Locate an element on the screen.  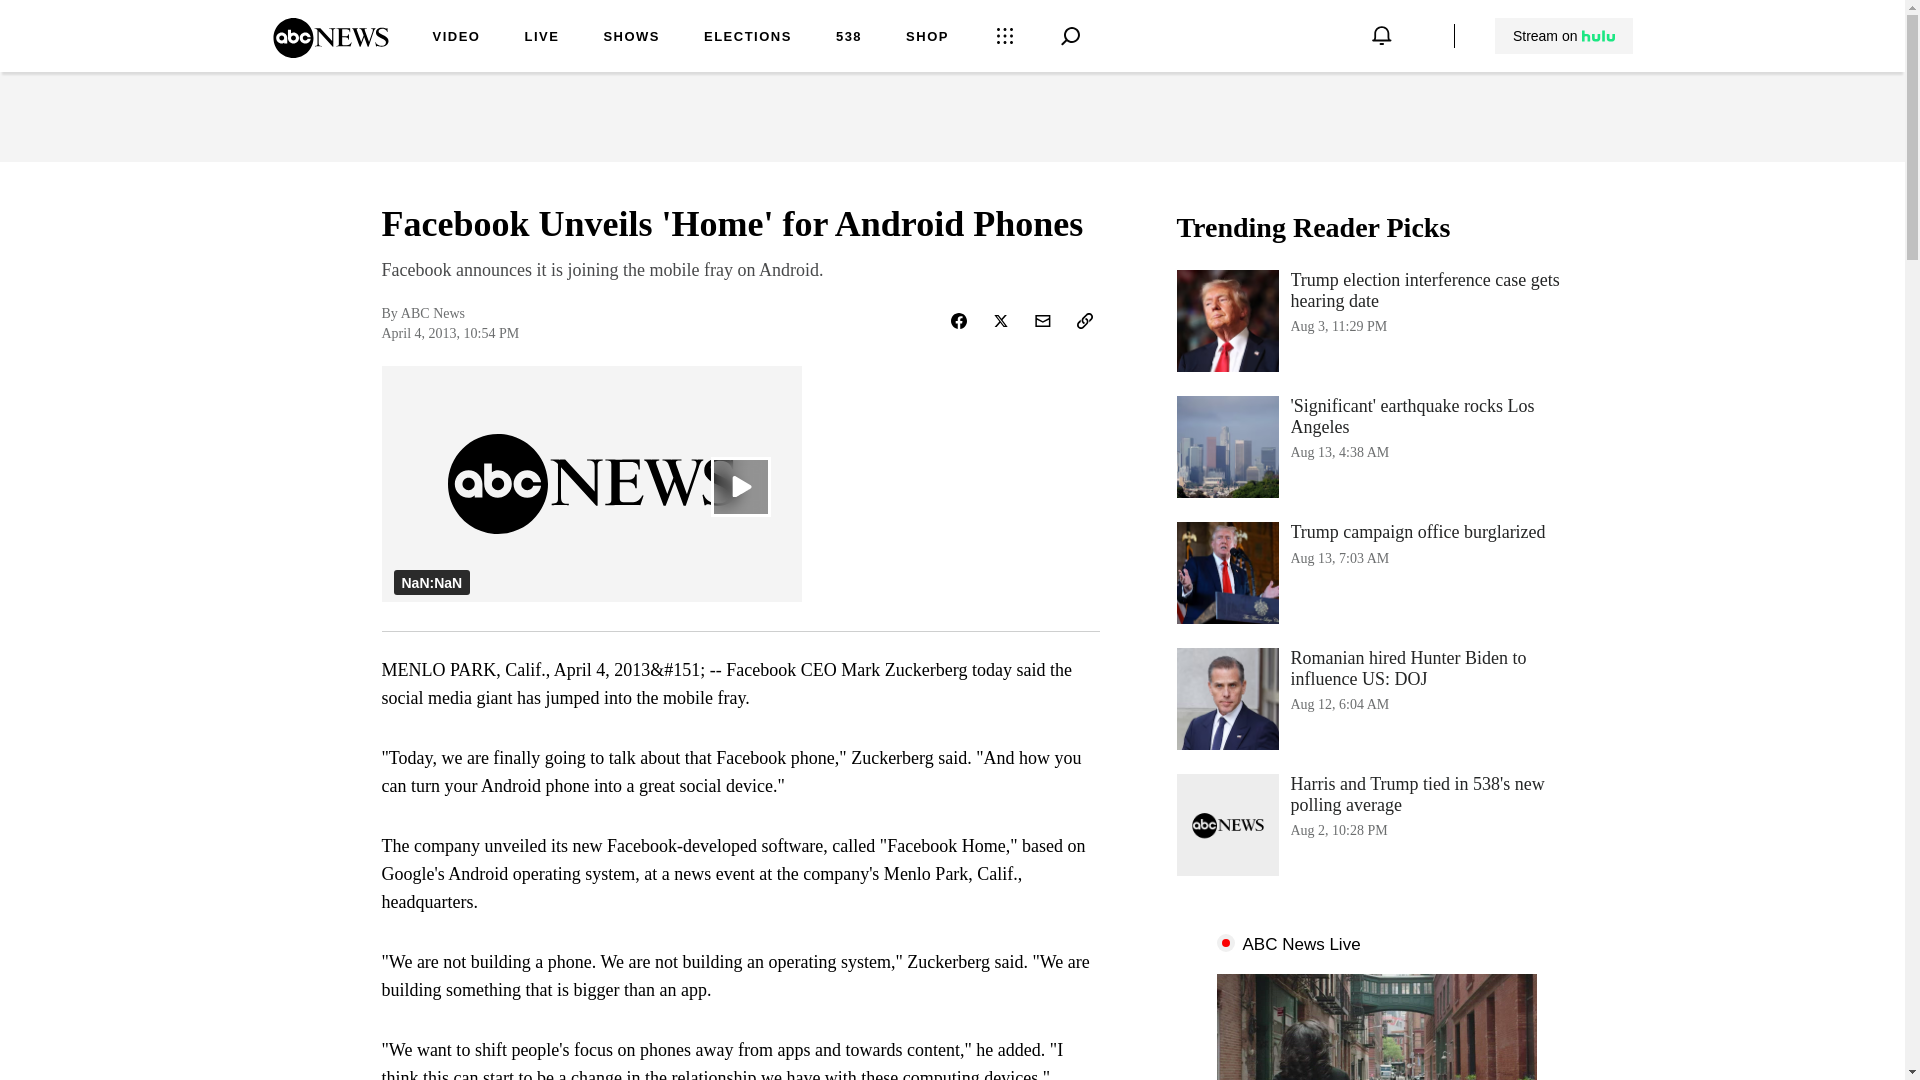
LIVE is located at coordinates (1376, 572).